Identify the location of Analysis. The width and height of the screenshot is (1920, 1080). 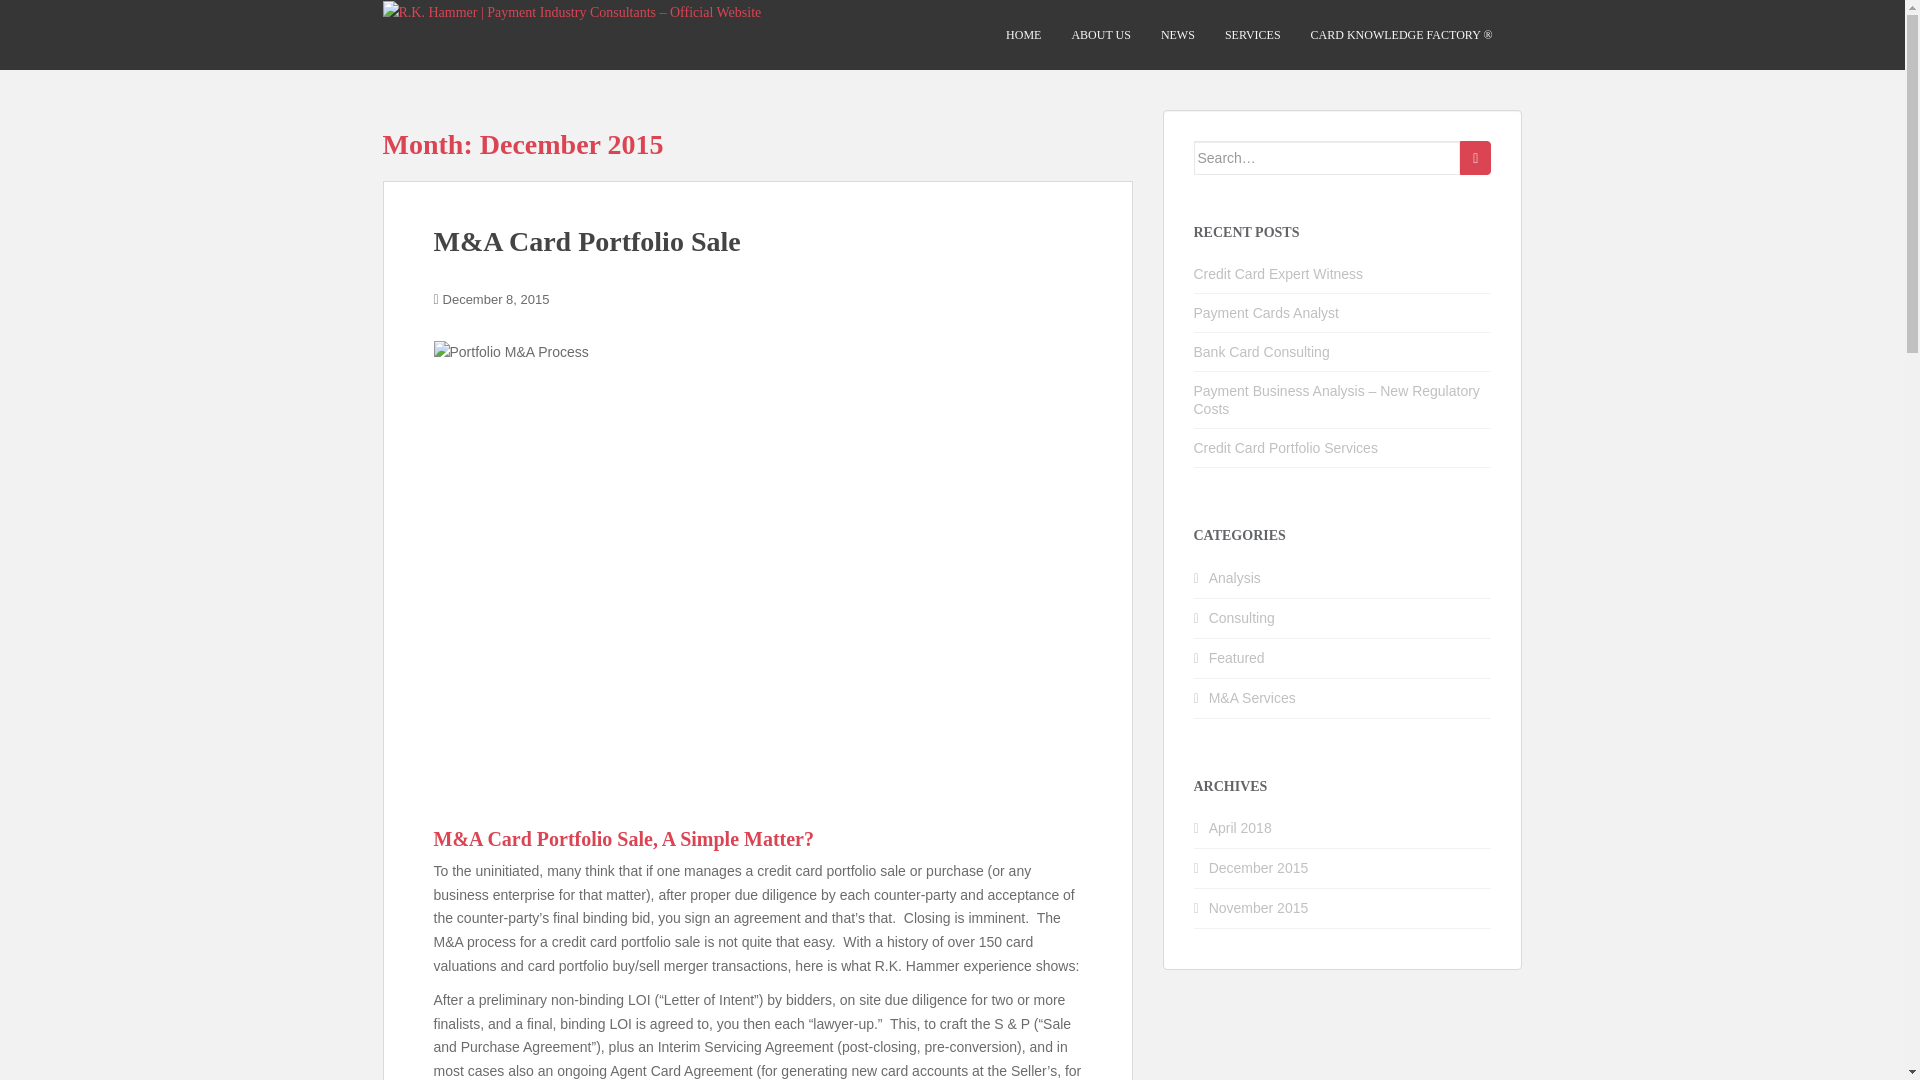
(1235, 578).